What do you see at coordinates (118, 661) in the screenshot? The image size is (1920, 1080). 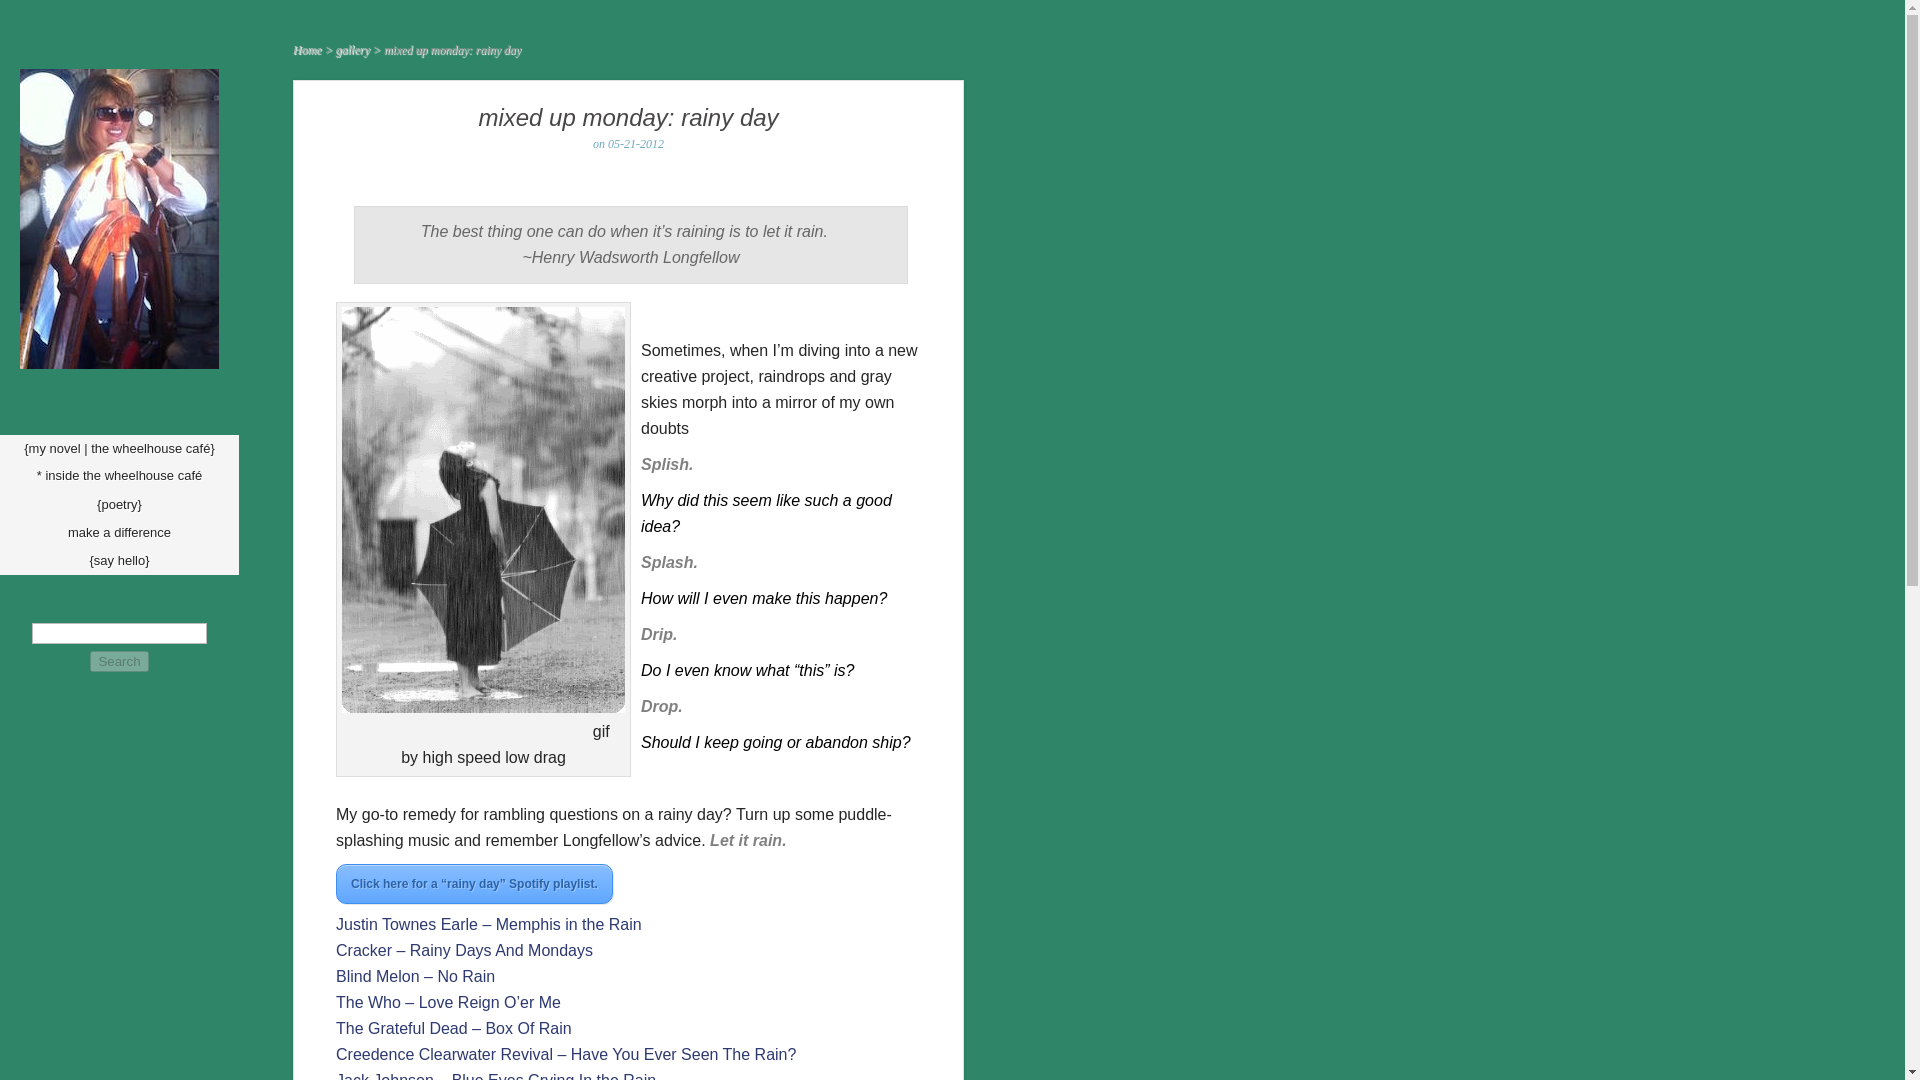 I see `Search` at bounding box center [118, 661].